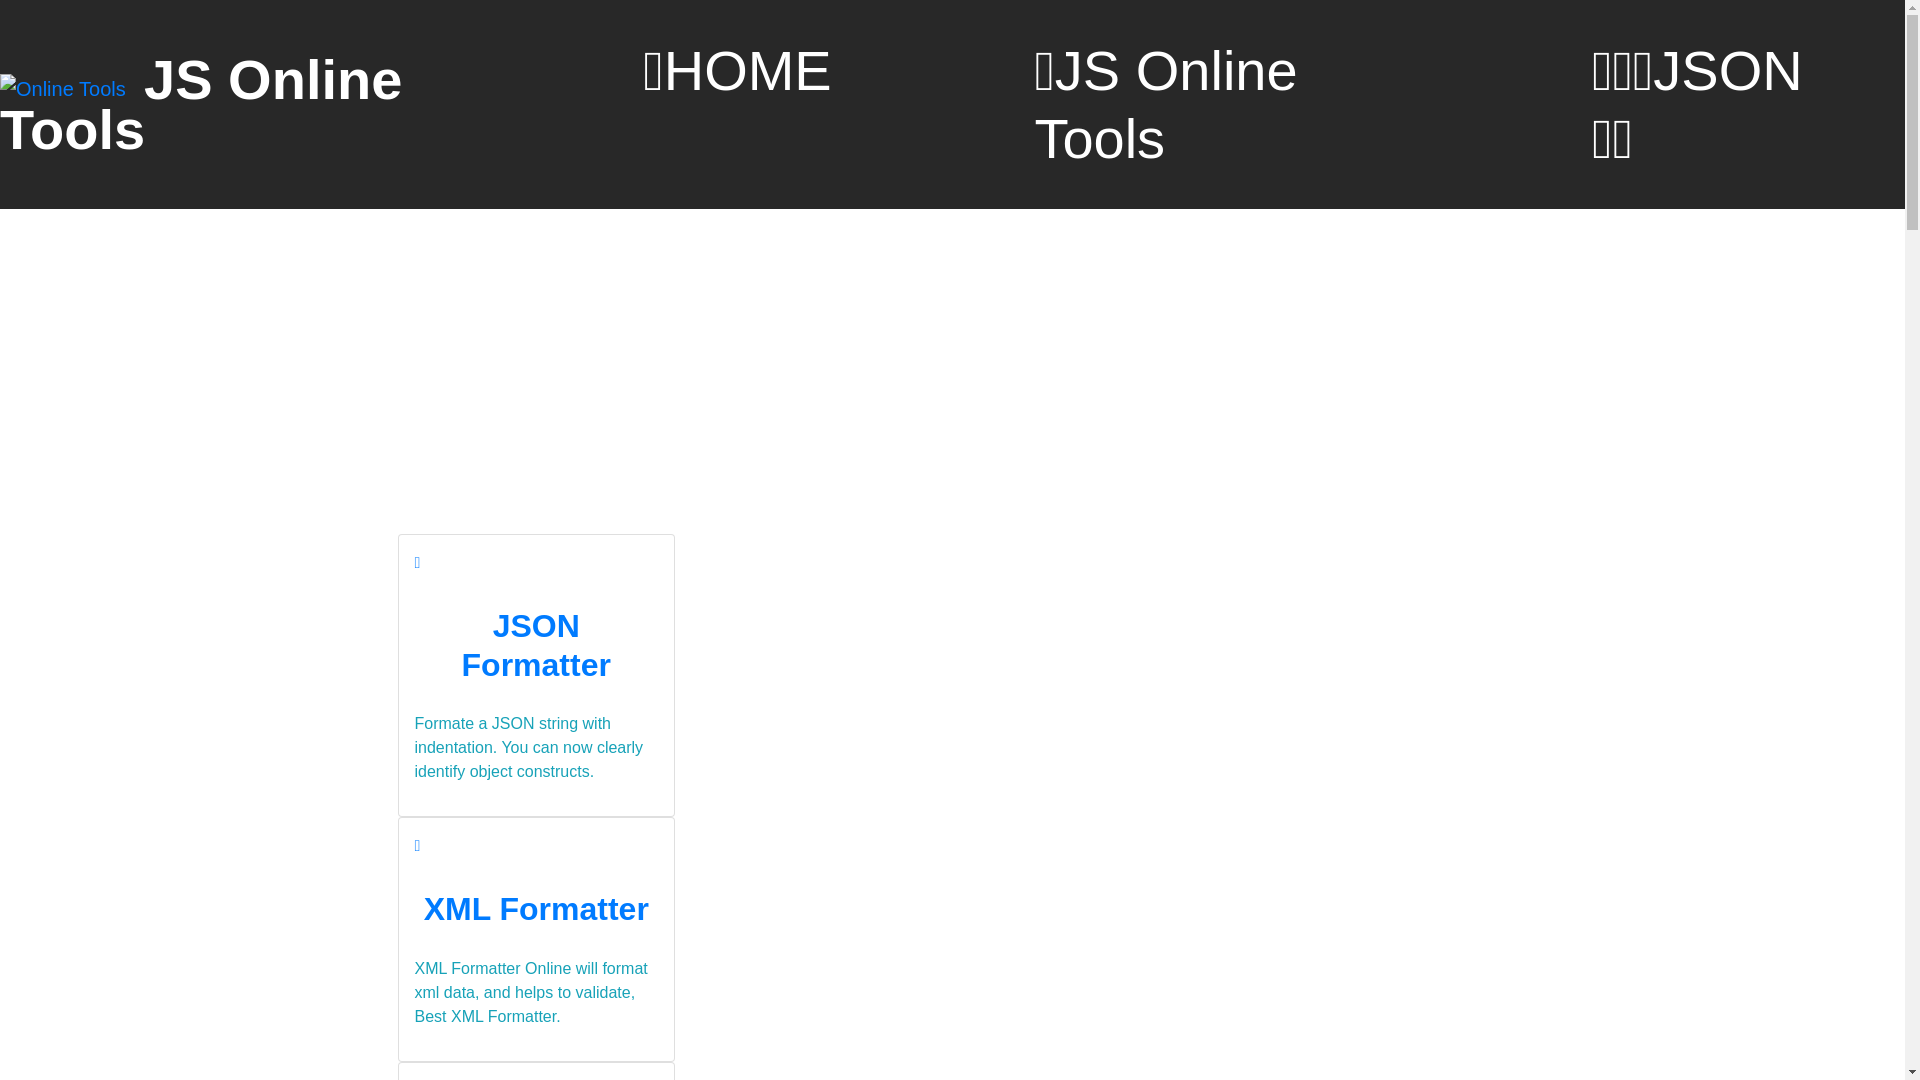  Describe the element at coordinates (1212, 104) in the screenshot. I see `JS Online Tools` at that location.